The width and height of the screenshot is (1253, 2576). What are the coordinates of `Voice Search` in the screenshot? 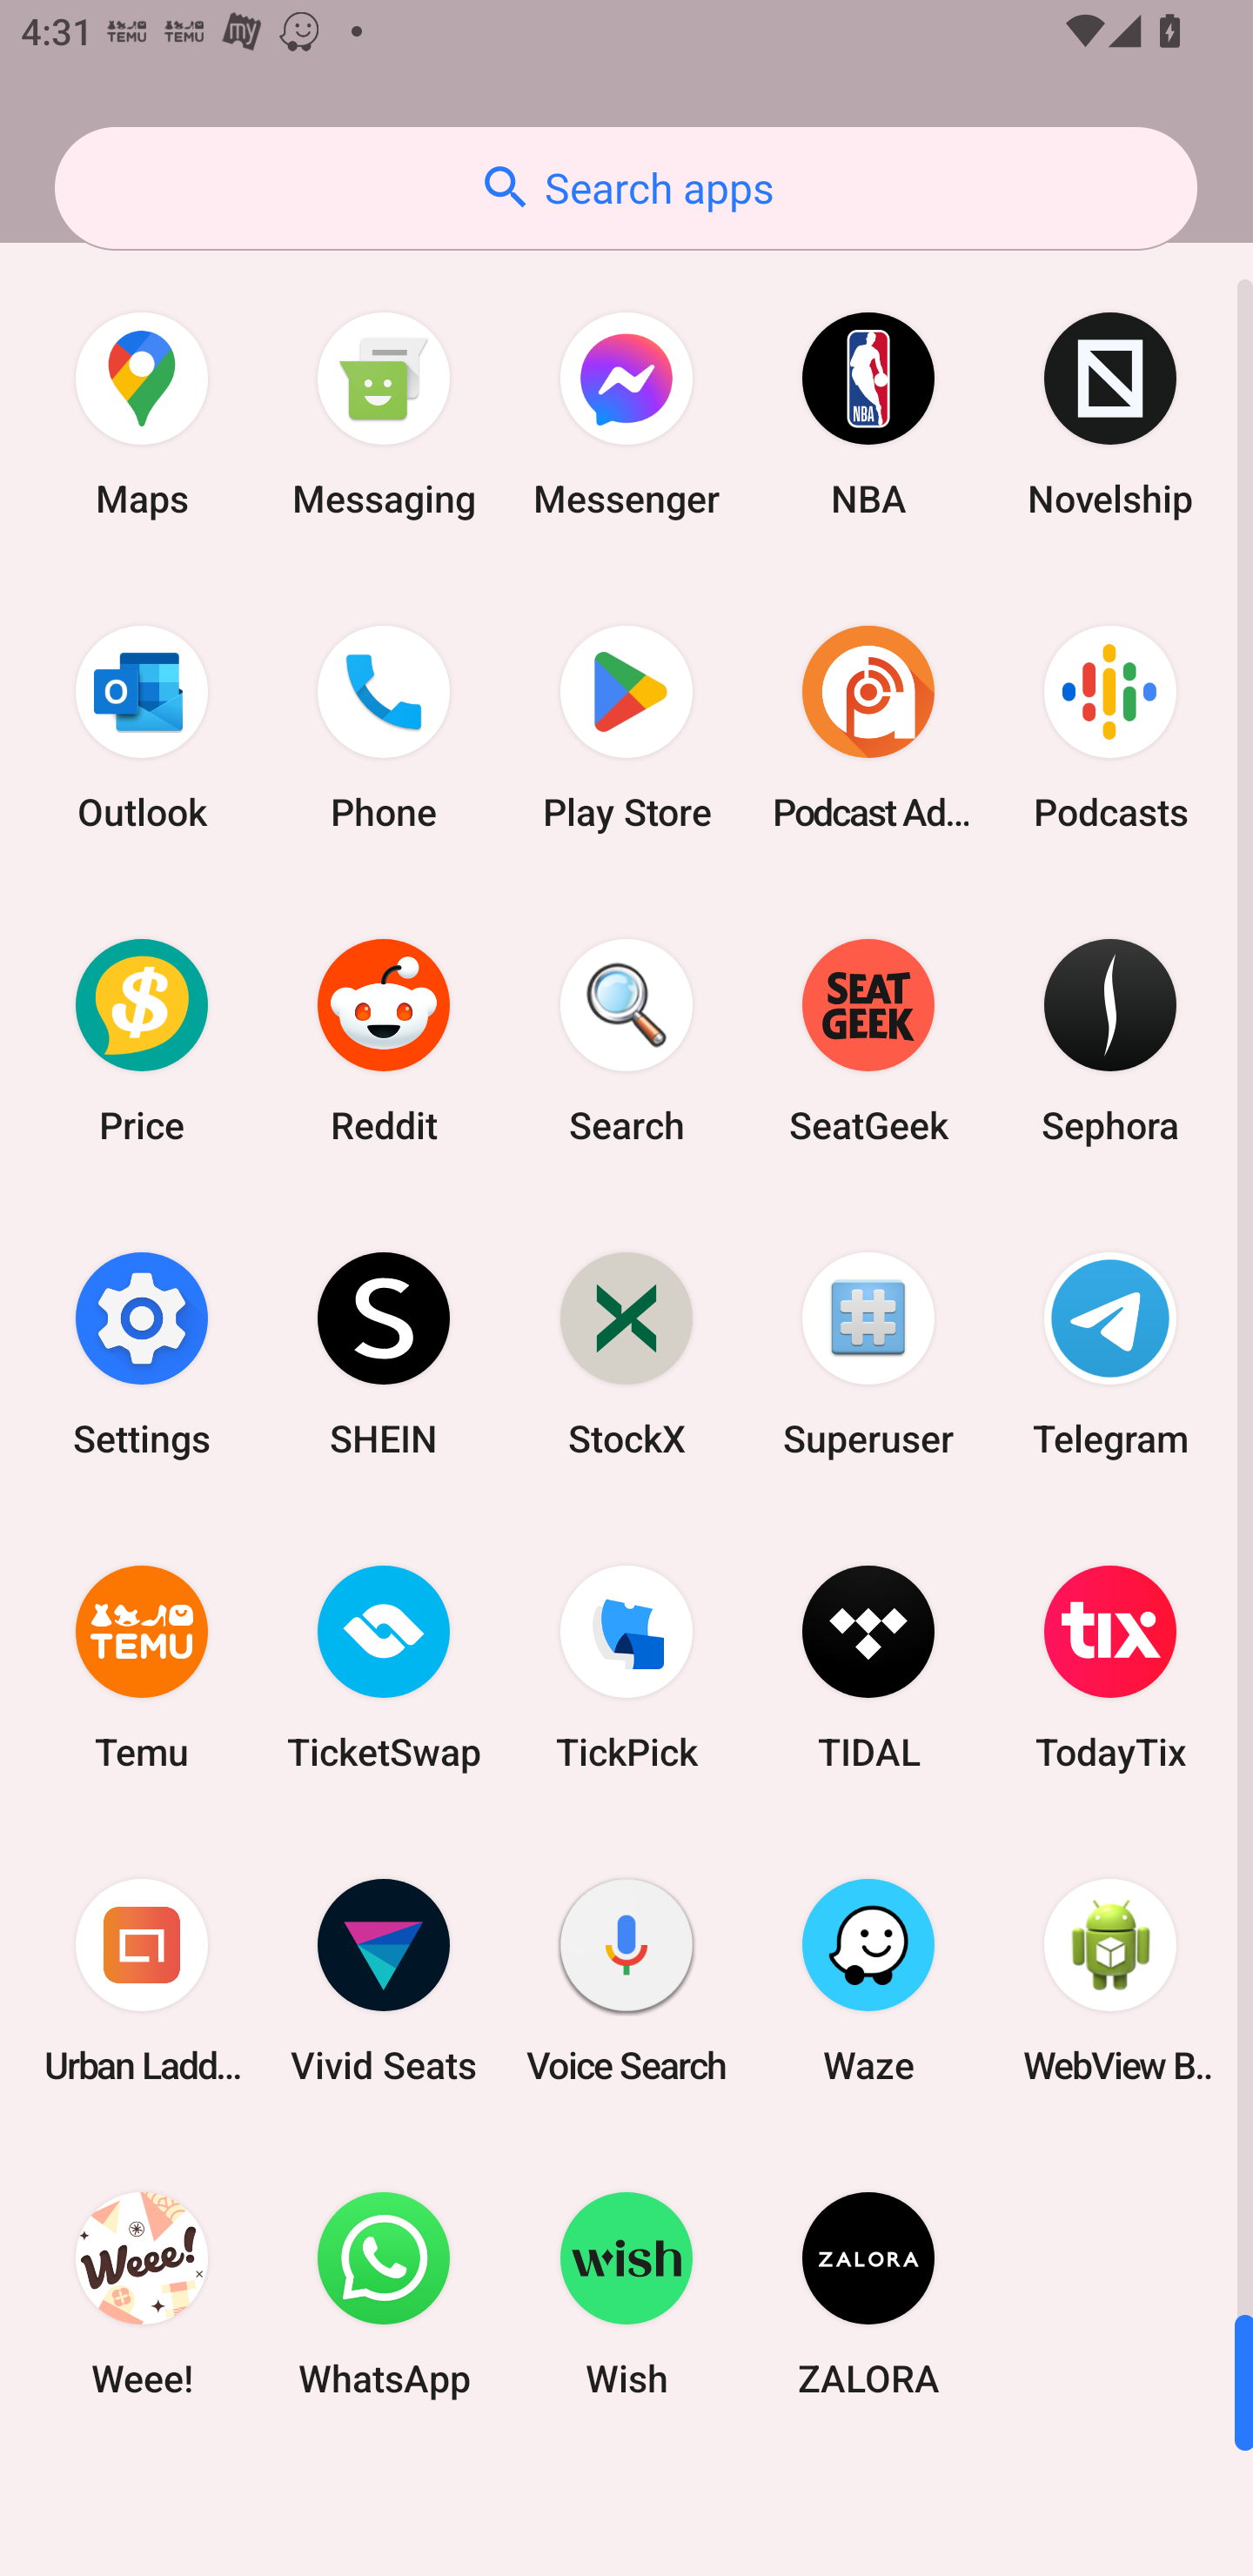 It's located at (626, 1981).